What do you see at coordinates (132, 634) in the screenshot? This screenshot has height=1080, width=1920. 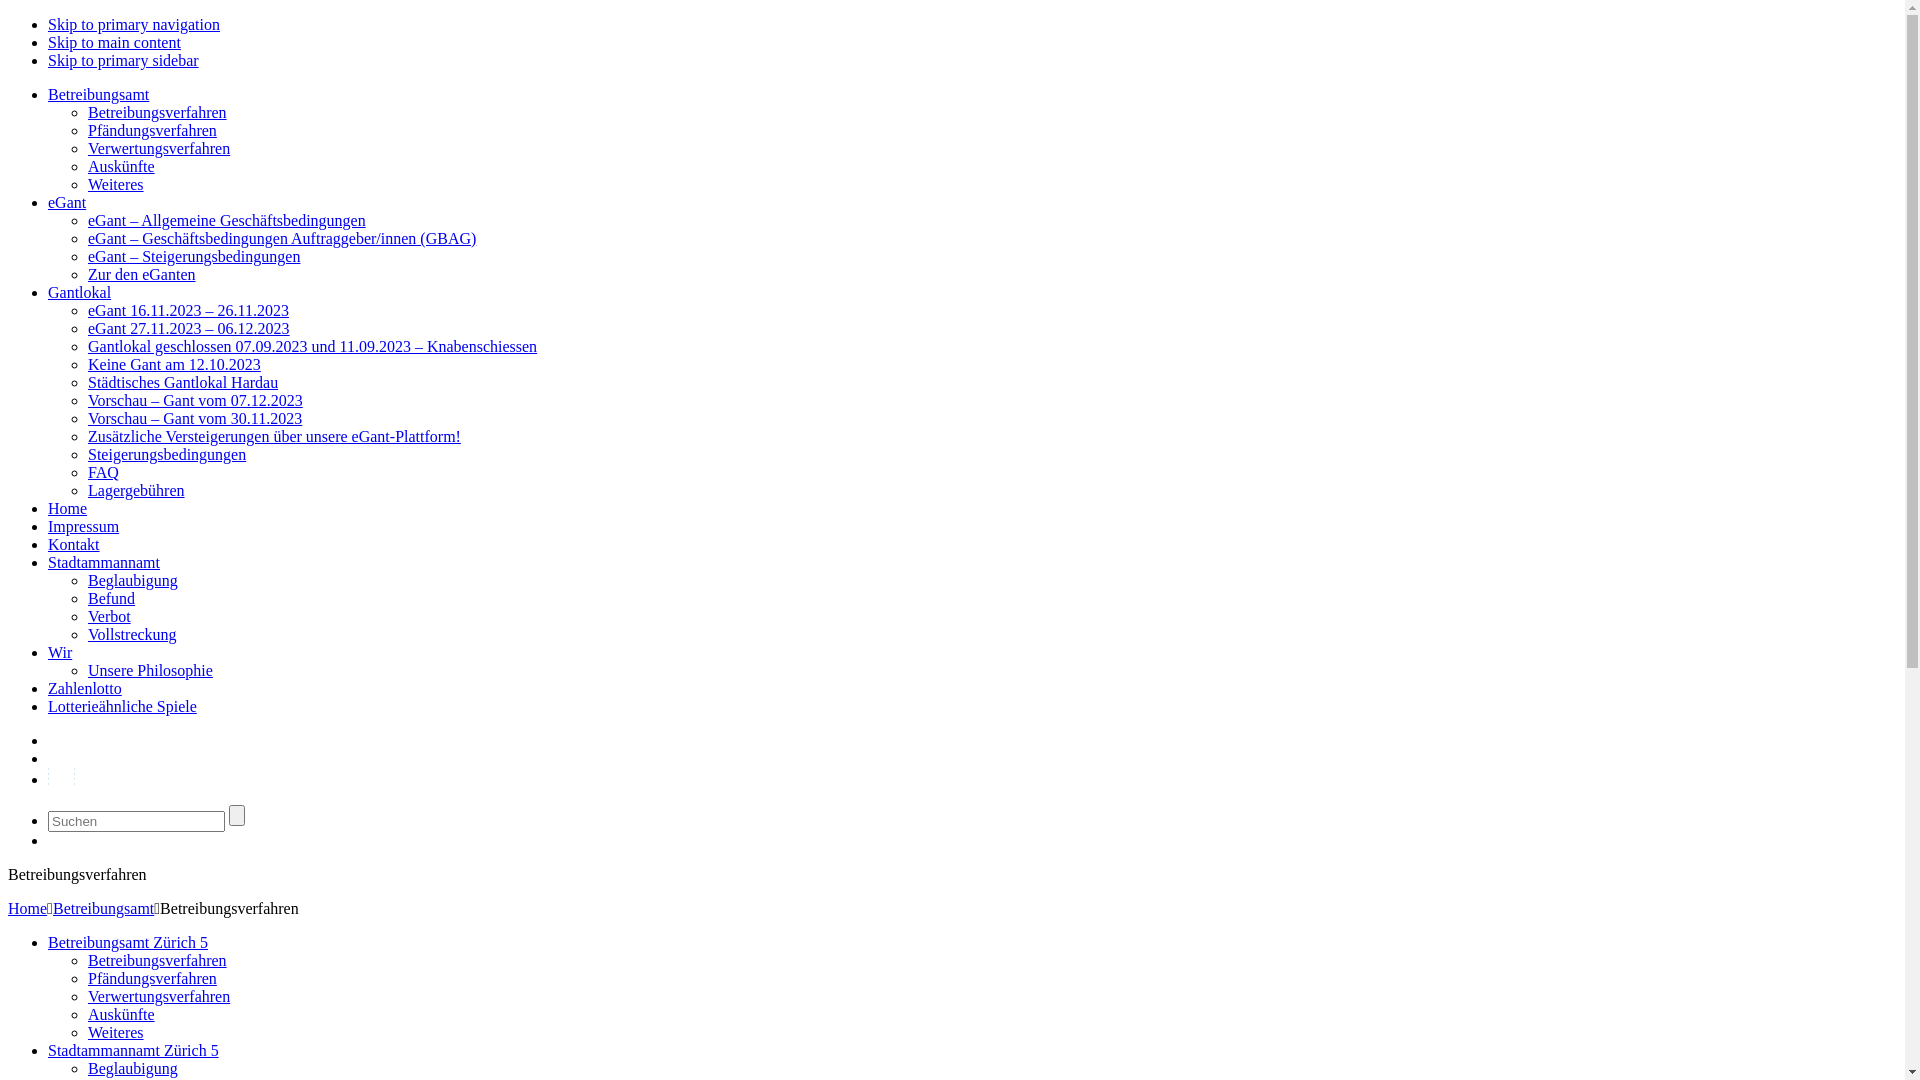 I see `Vollstreckung` at bounding box center [132, 634].